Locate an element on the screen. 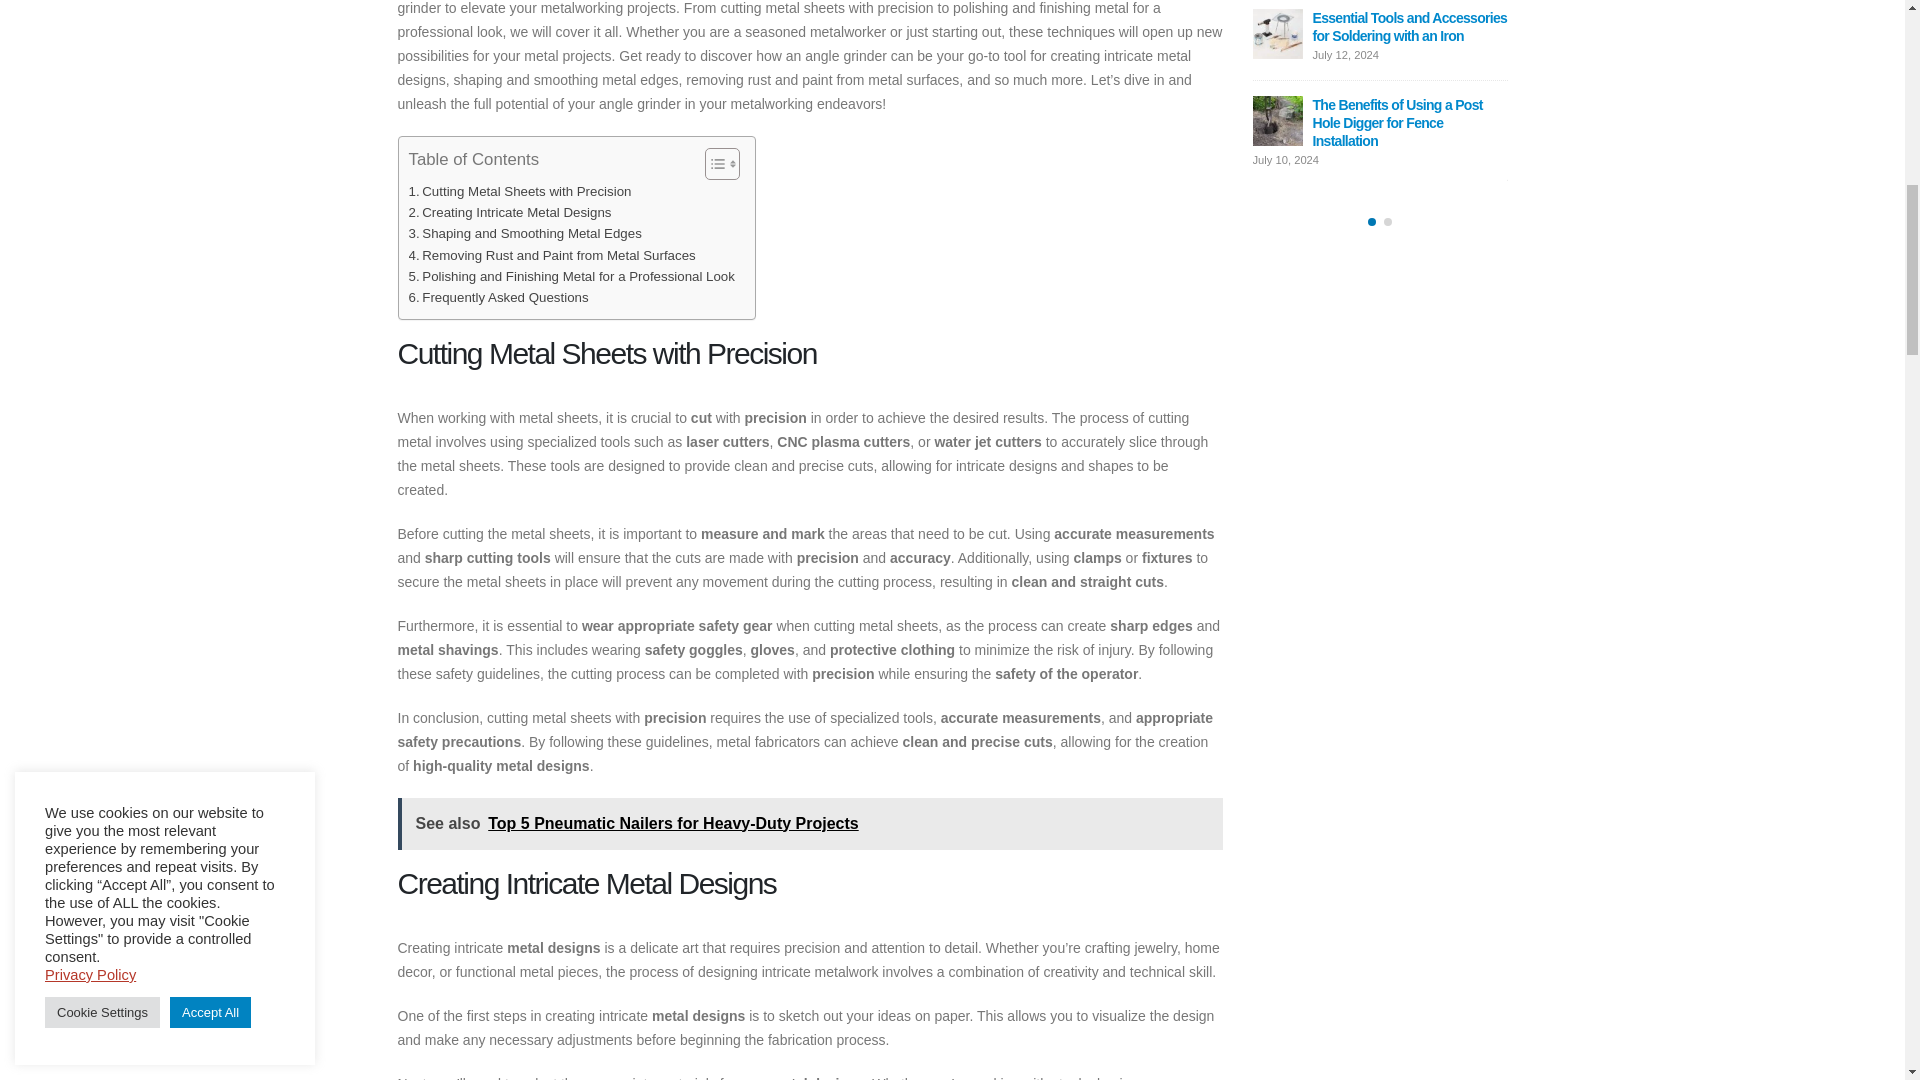 Image resolution: width=1920 pixels, height=1080 pixels. Polishing and Finishing Metal for a Professional Look is located at coordinates (570, 276).